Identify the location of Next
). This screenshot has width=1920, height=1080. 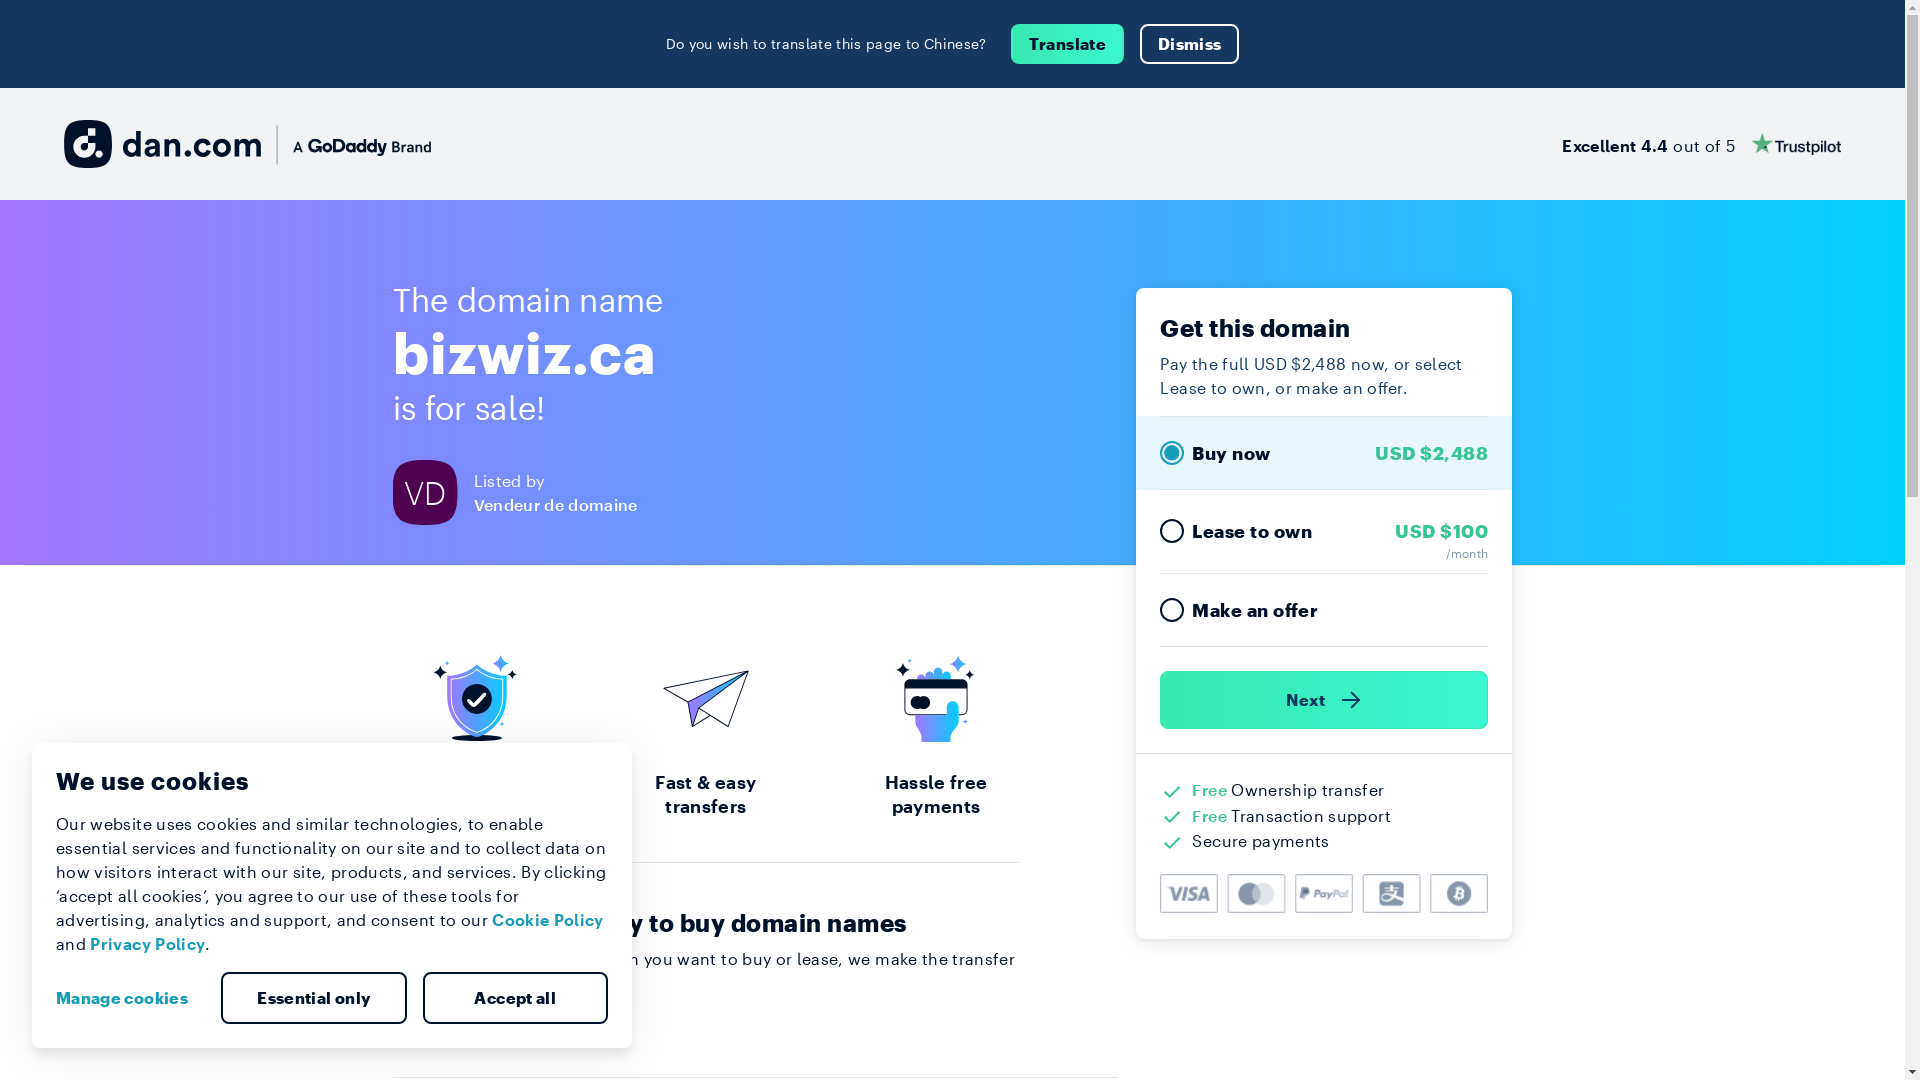
(1324, 700).